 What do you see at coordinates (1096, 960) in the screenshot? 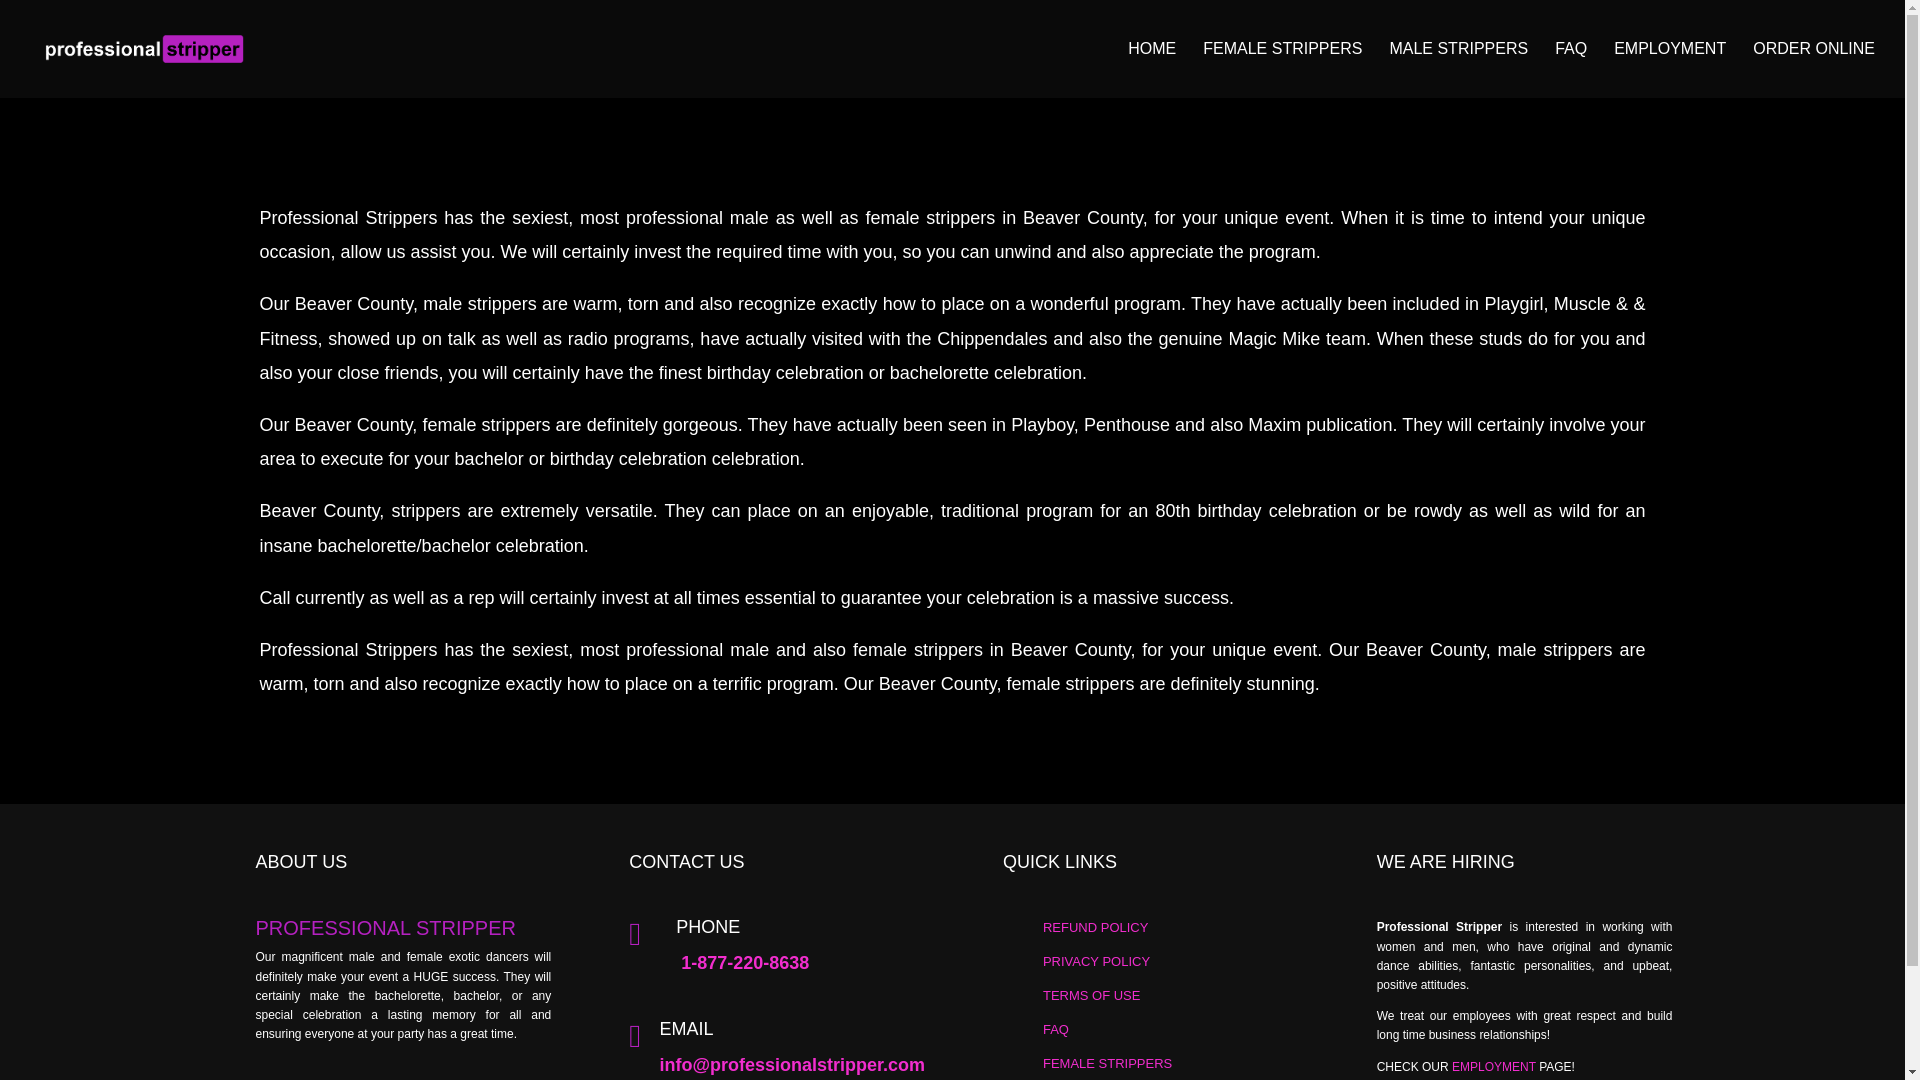
I see `PRIVACY POLICY` at bounding box center [1096, 960].